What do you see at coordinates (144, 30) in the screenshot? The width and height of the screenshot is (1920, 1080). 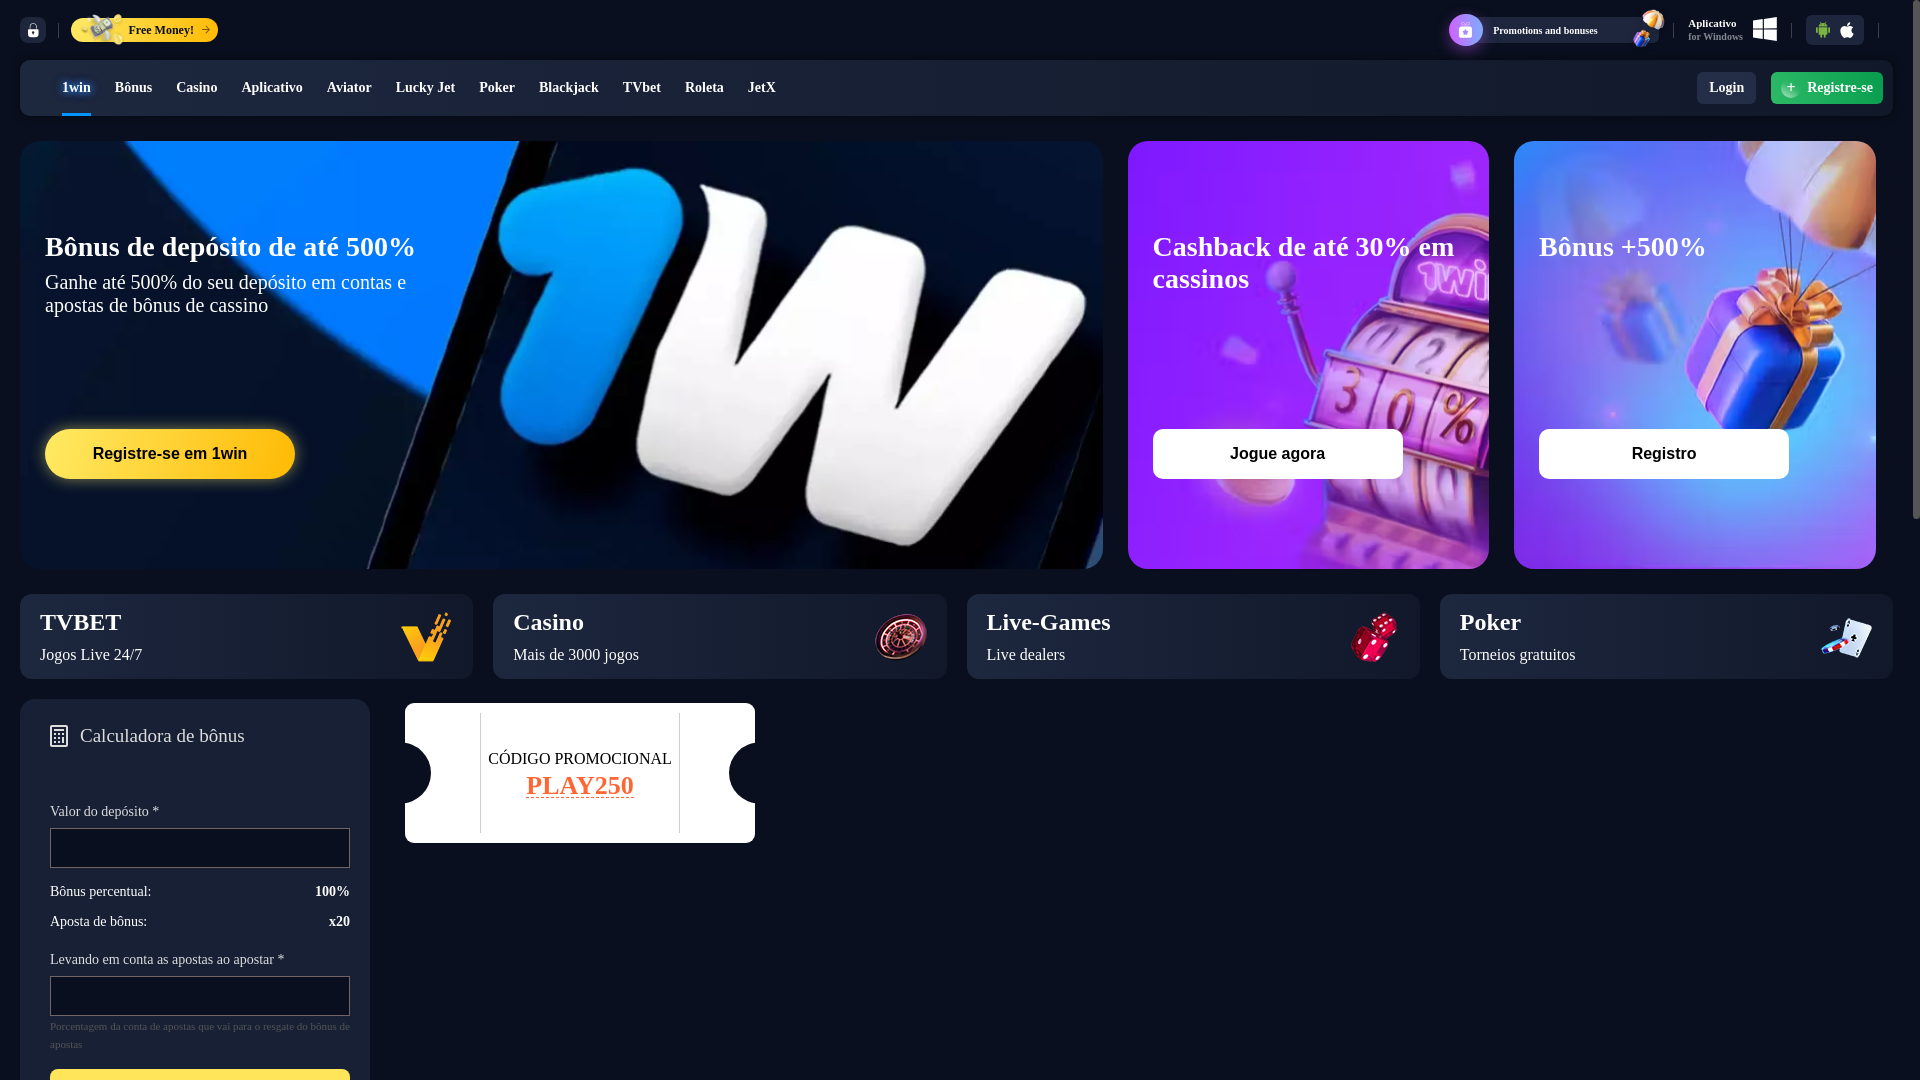 I see `Free Money!` at bounding box center [144, 30].